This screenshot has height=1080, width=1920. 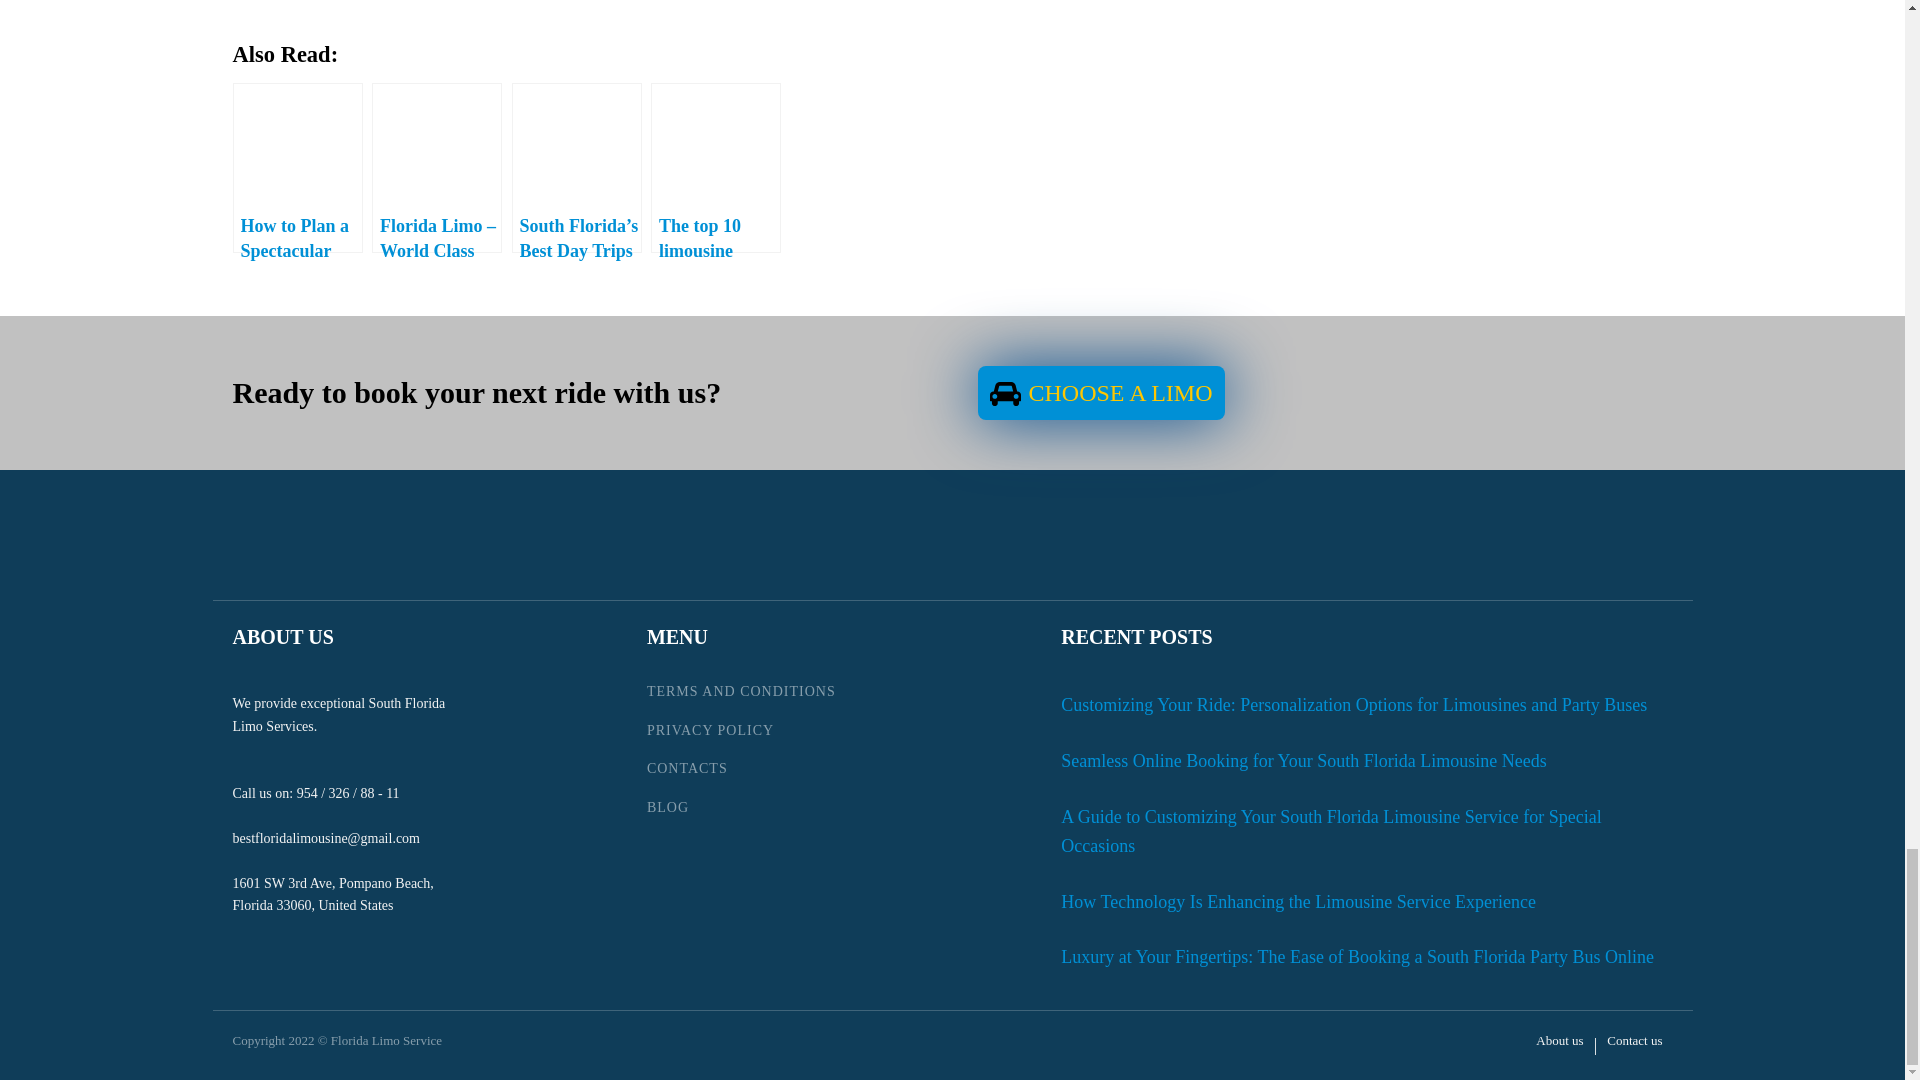 What do you see at coordinates (578, 148) in the screenshot?
I see `2024 039 S Top Limousine Picks For Corporate Holiday Parties` at bounding box center [578, 148].